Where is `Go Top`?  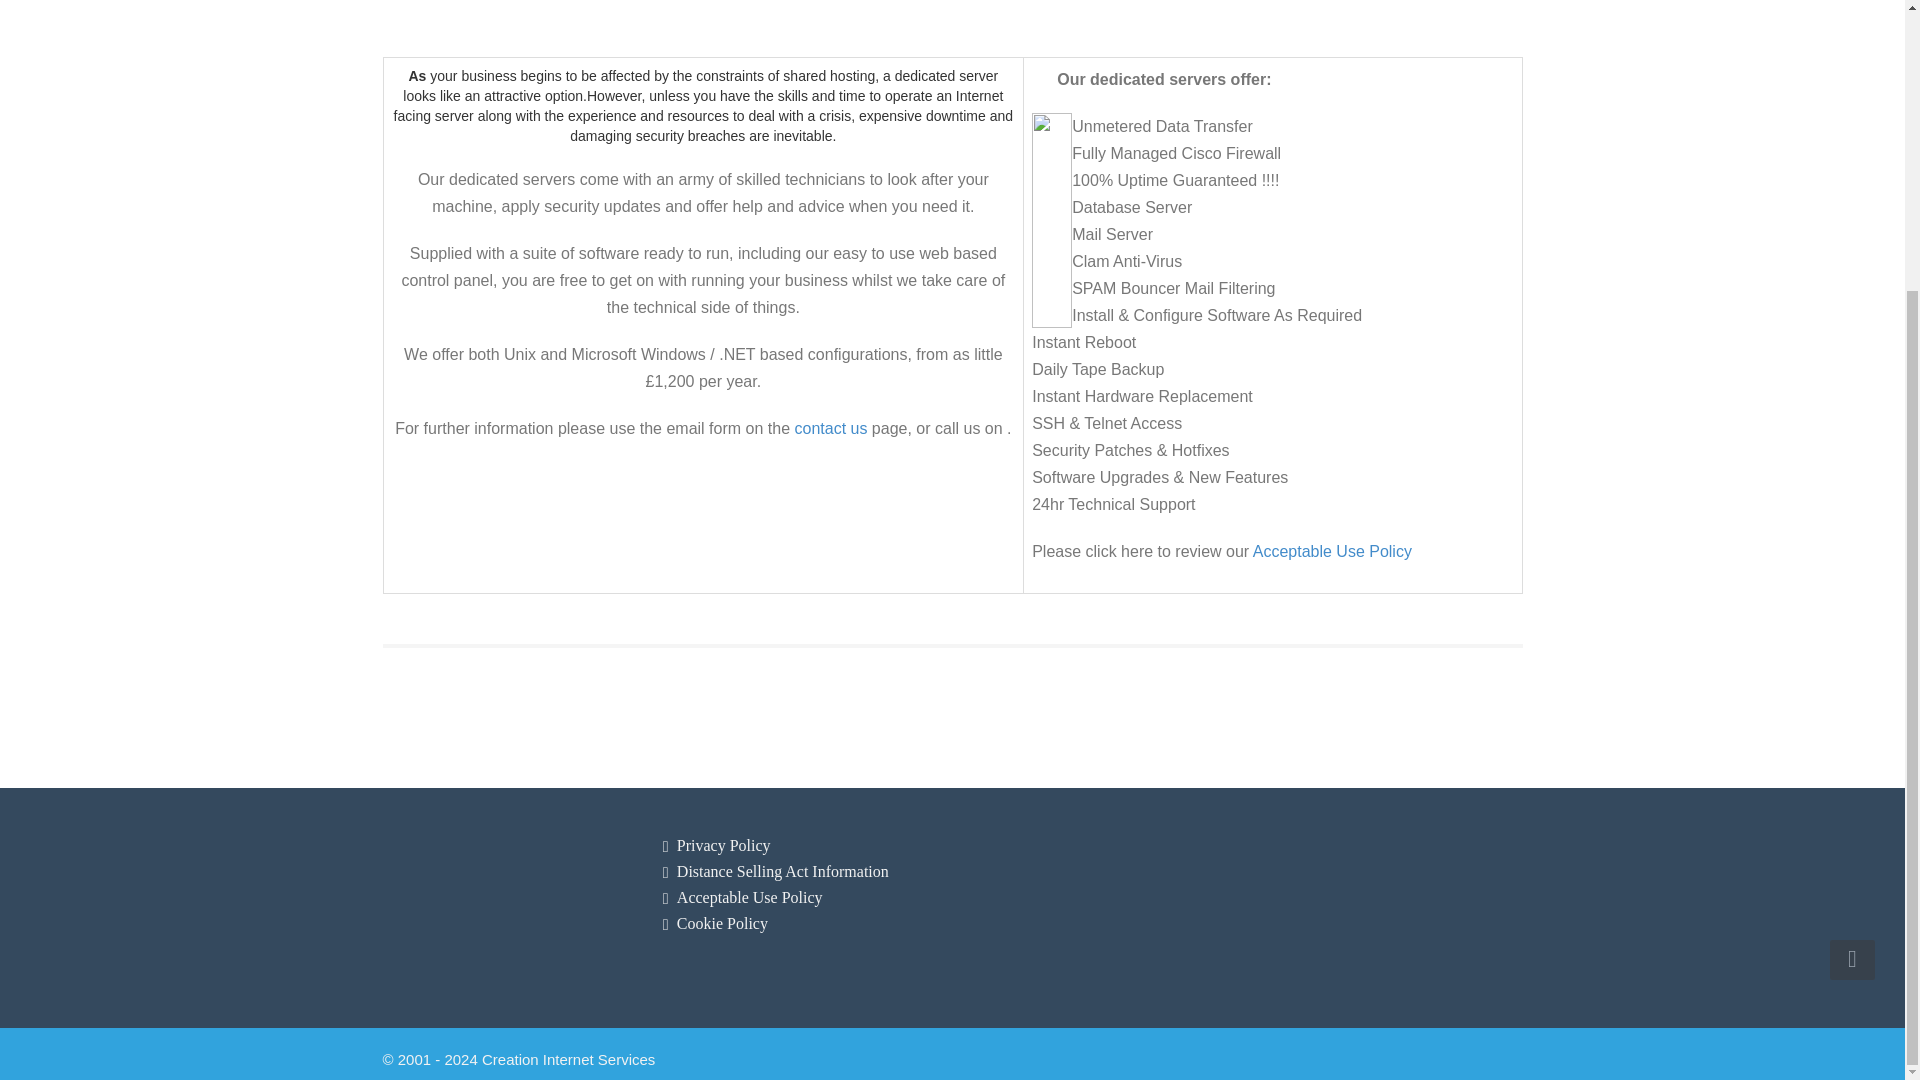 Go Top is located at coordinates (1852, 574).